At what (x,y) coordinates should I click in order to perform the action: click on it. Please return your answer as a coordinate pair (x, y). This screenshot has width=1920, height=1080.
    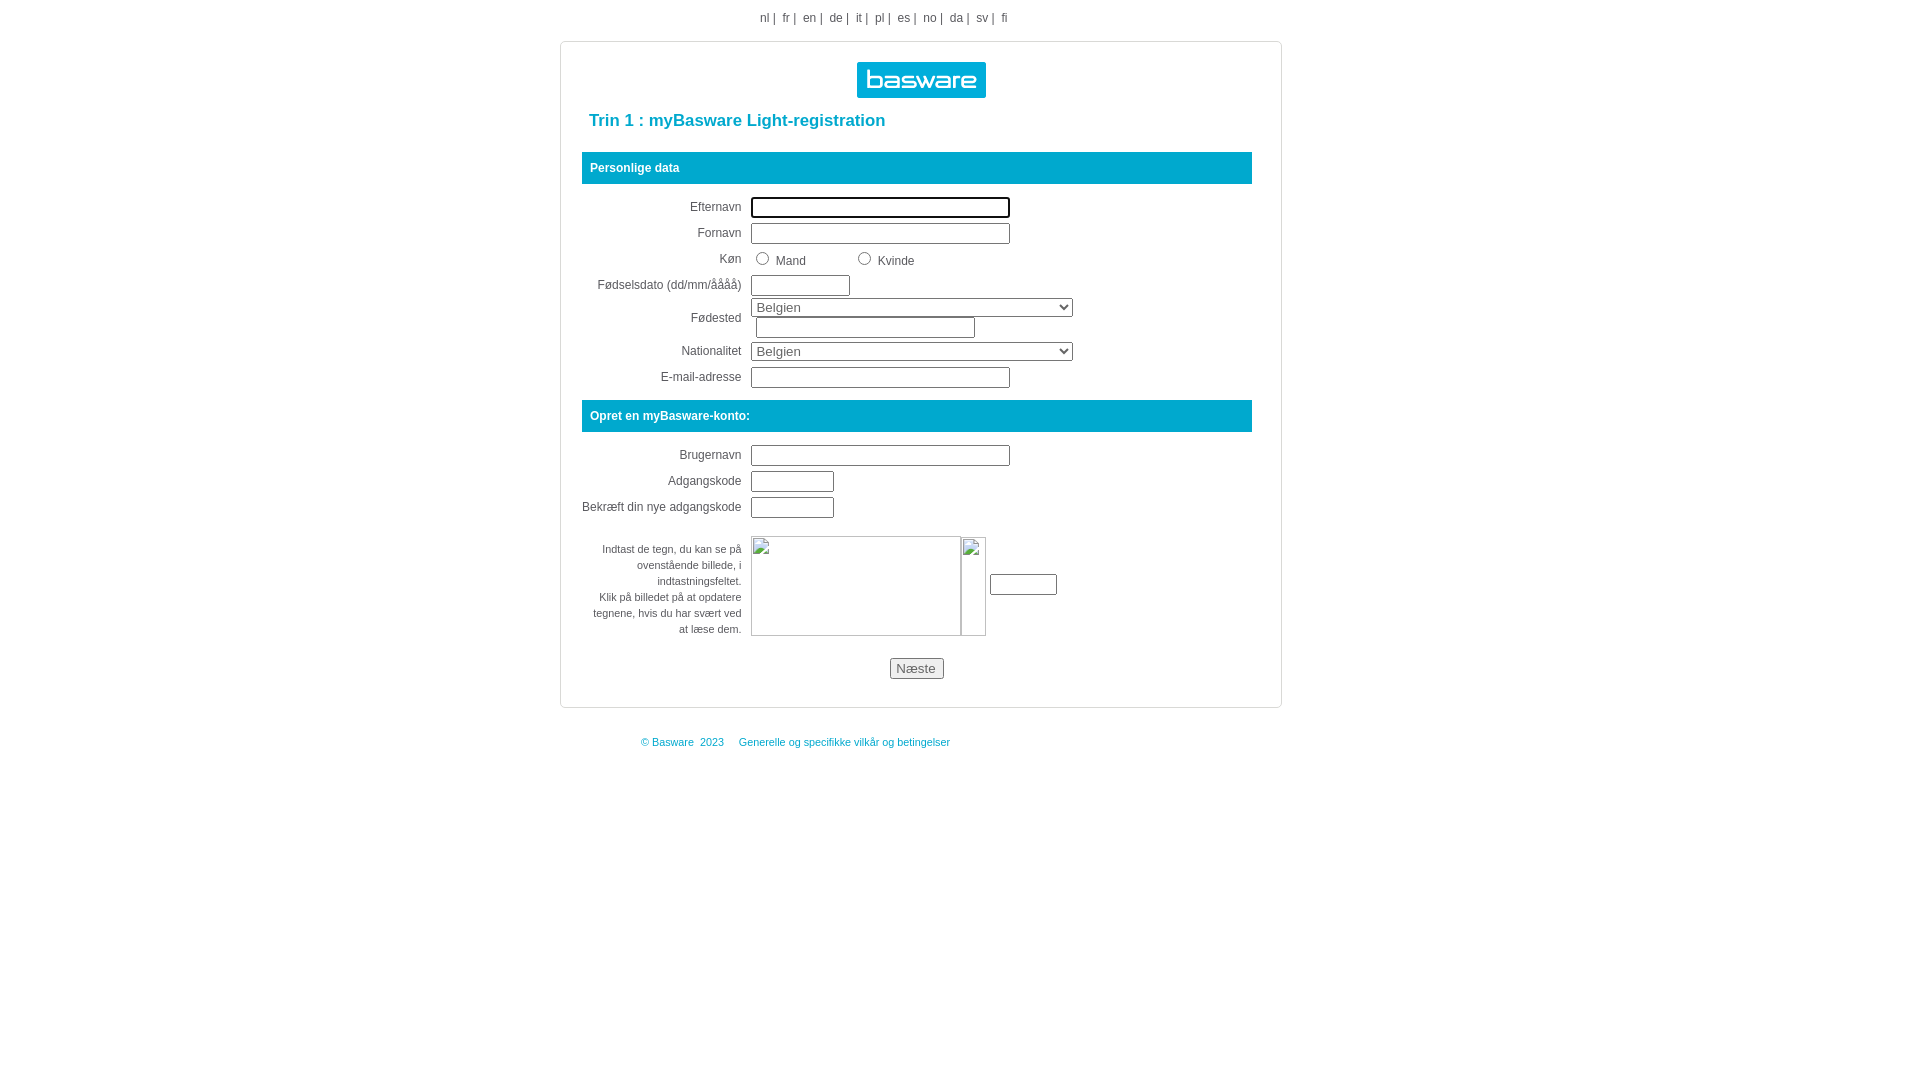
    Looking at the image, I should click on (859, 18).